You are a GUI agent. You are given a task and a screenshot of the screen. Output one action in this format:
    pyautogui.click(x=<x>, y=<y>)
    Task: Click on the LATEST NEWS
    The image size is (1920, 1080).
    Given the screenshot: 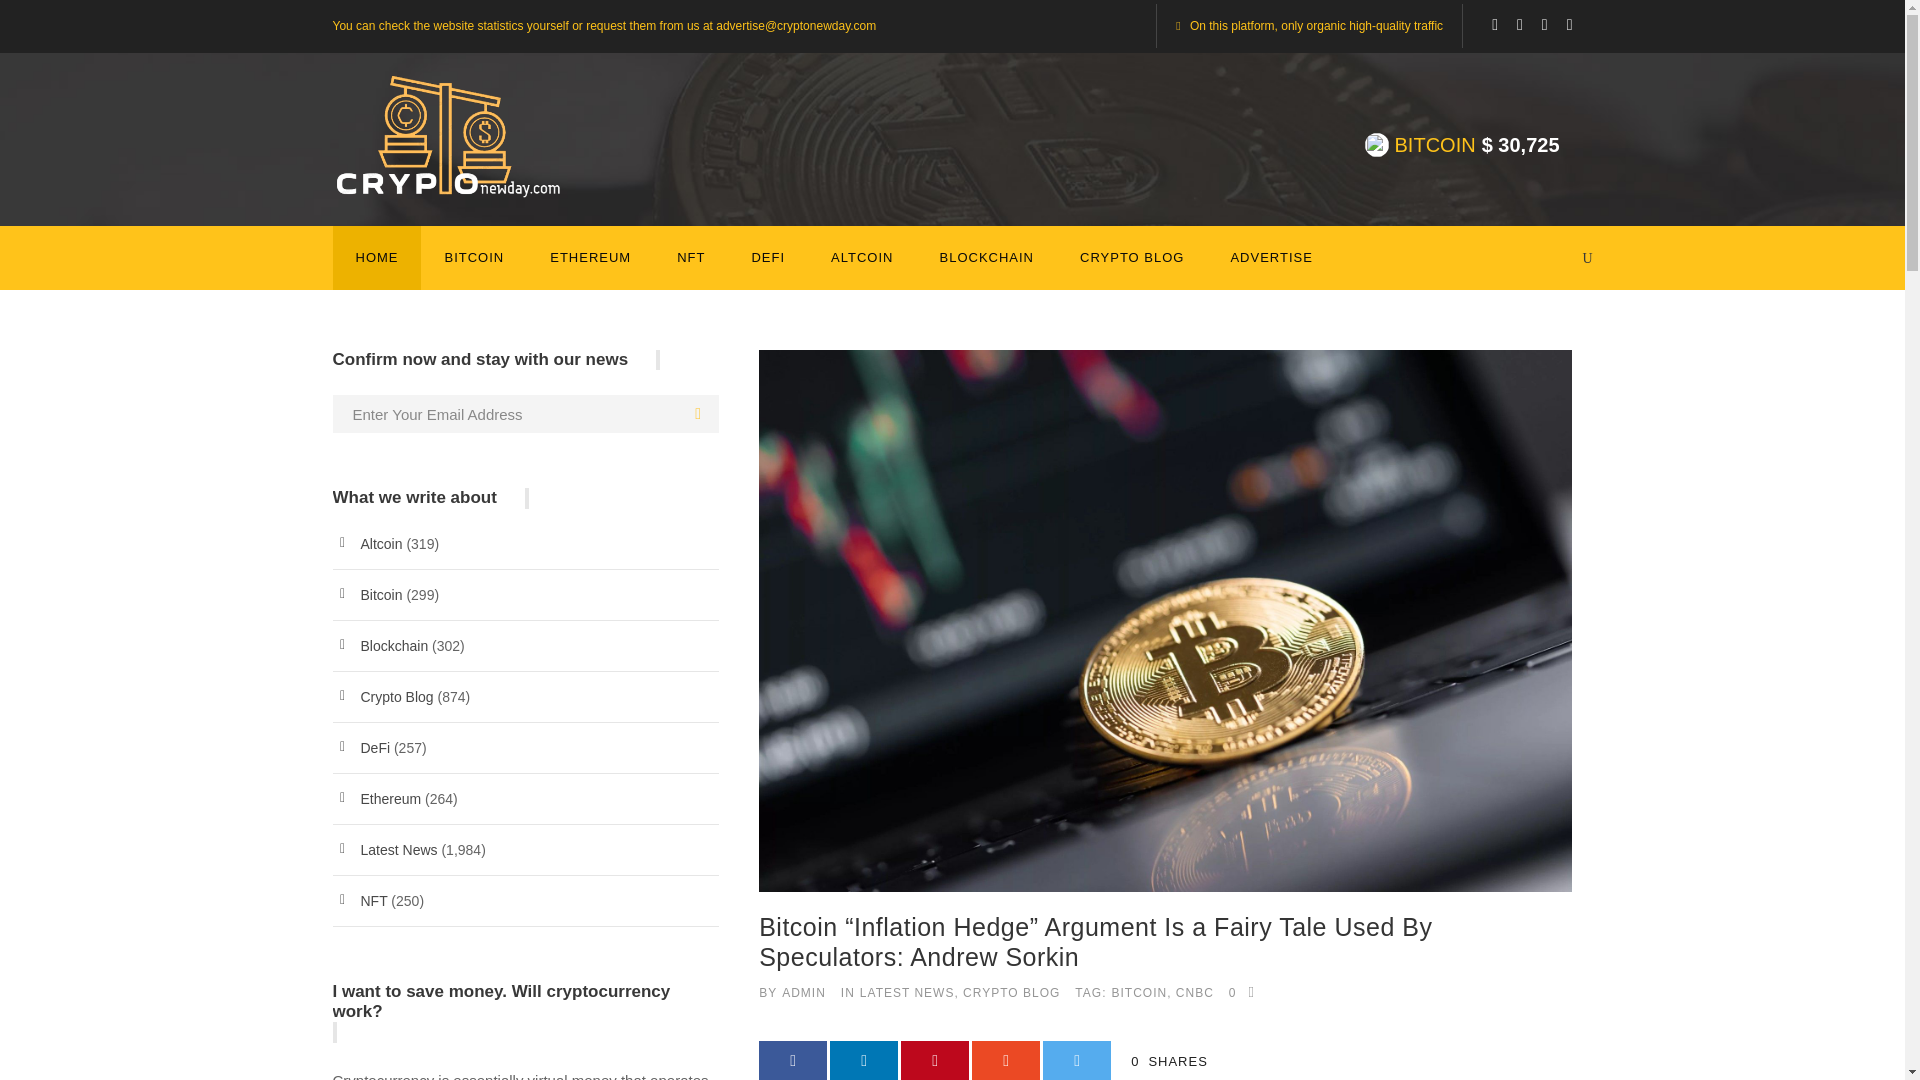 What is the action you would take?
    pyautogui.click(x=907, y=993)
    